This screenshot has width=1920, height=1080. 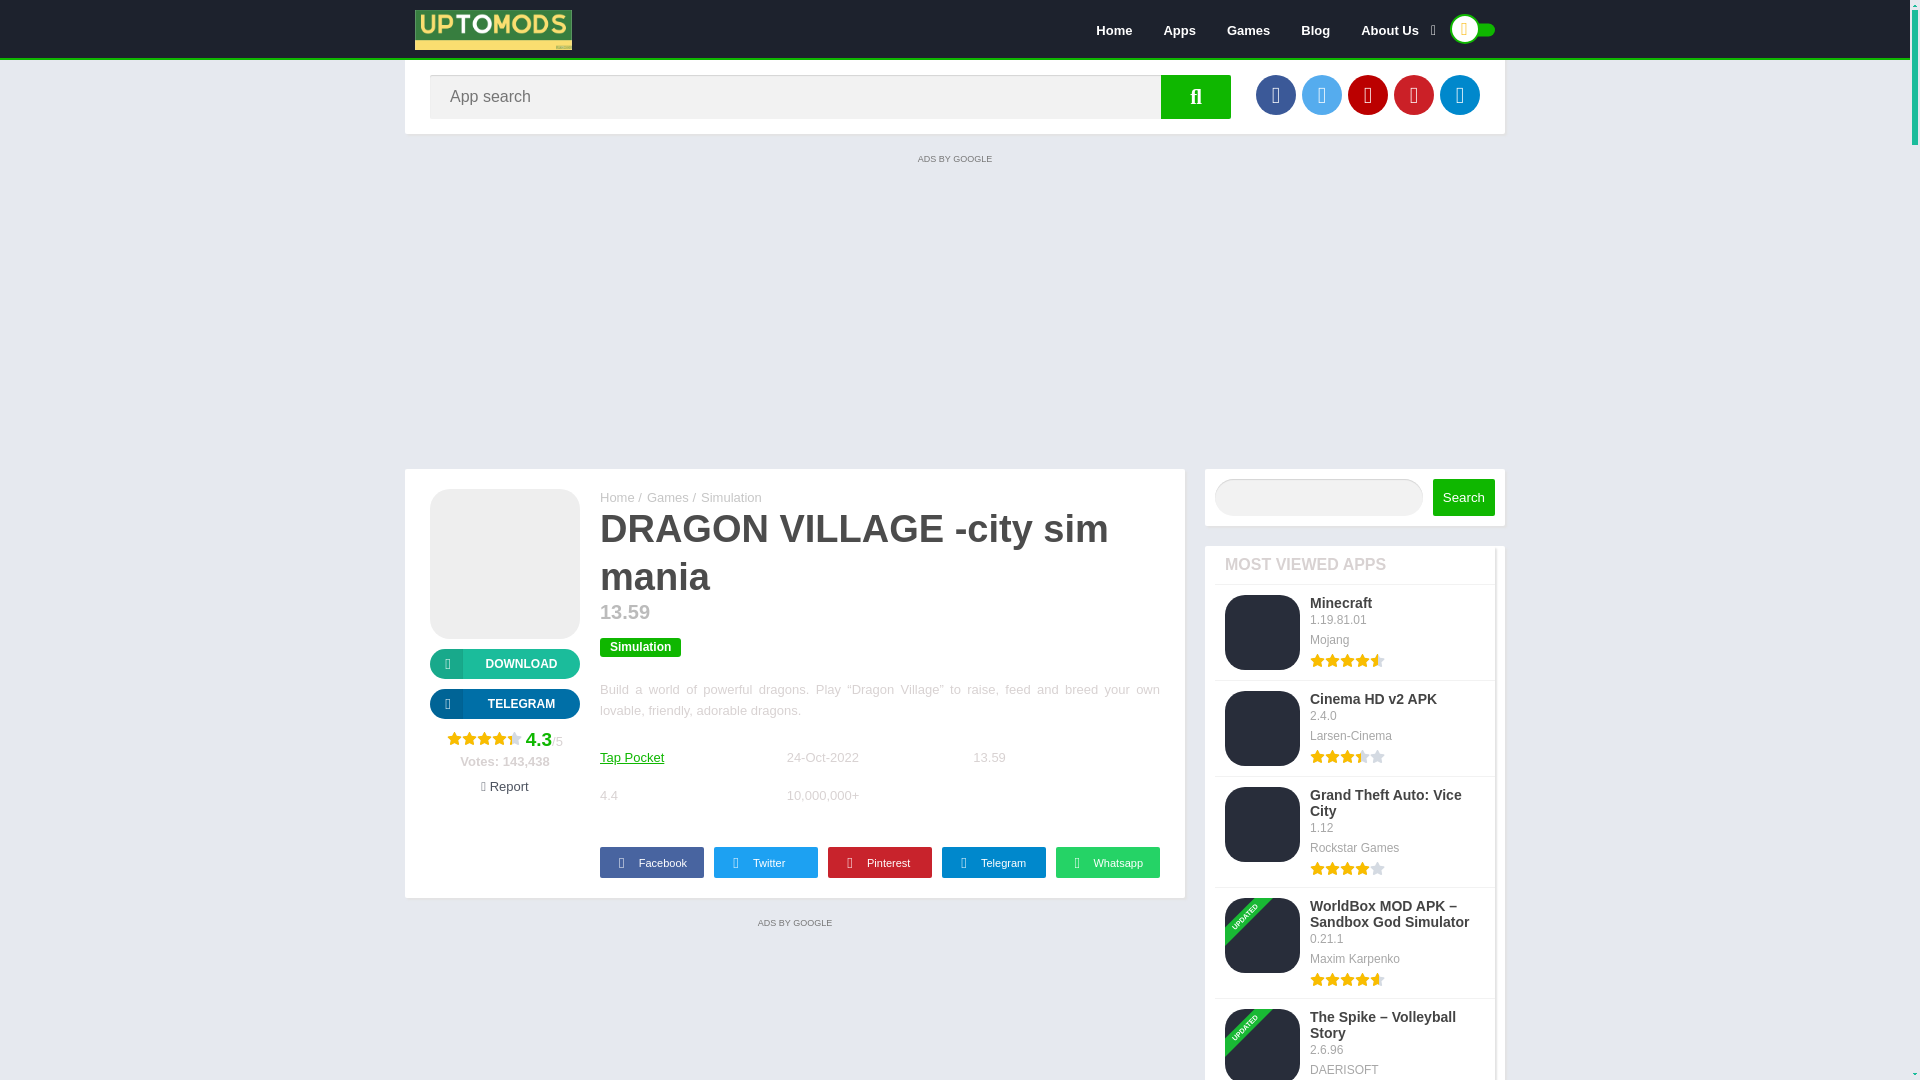 What do you see at coordinates (1368, 94) in the screenshot?
I see `YouTube` at bounding box center [1368, 94].